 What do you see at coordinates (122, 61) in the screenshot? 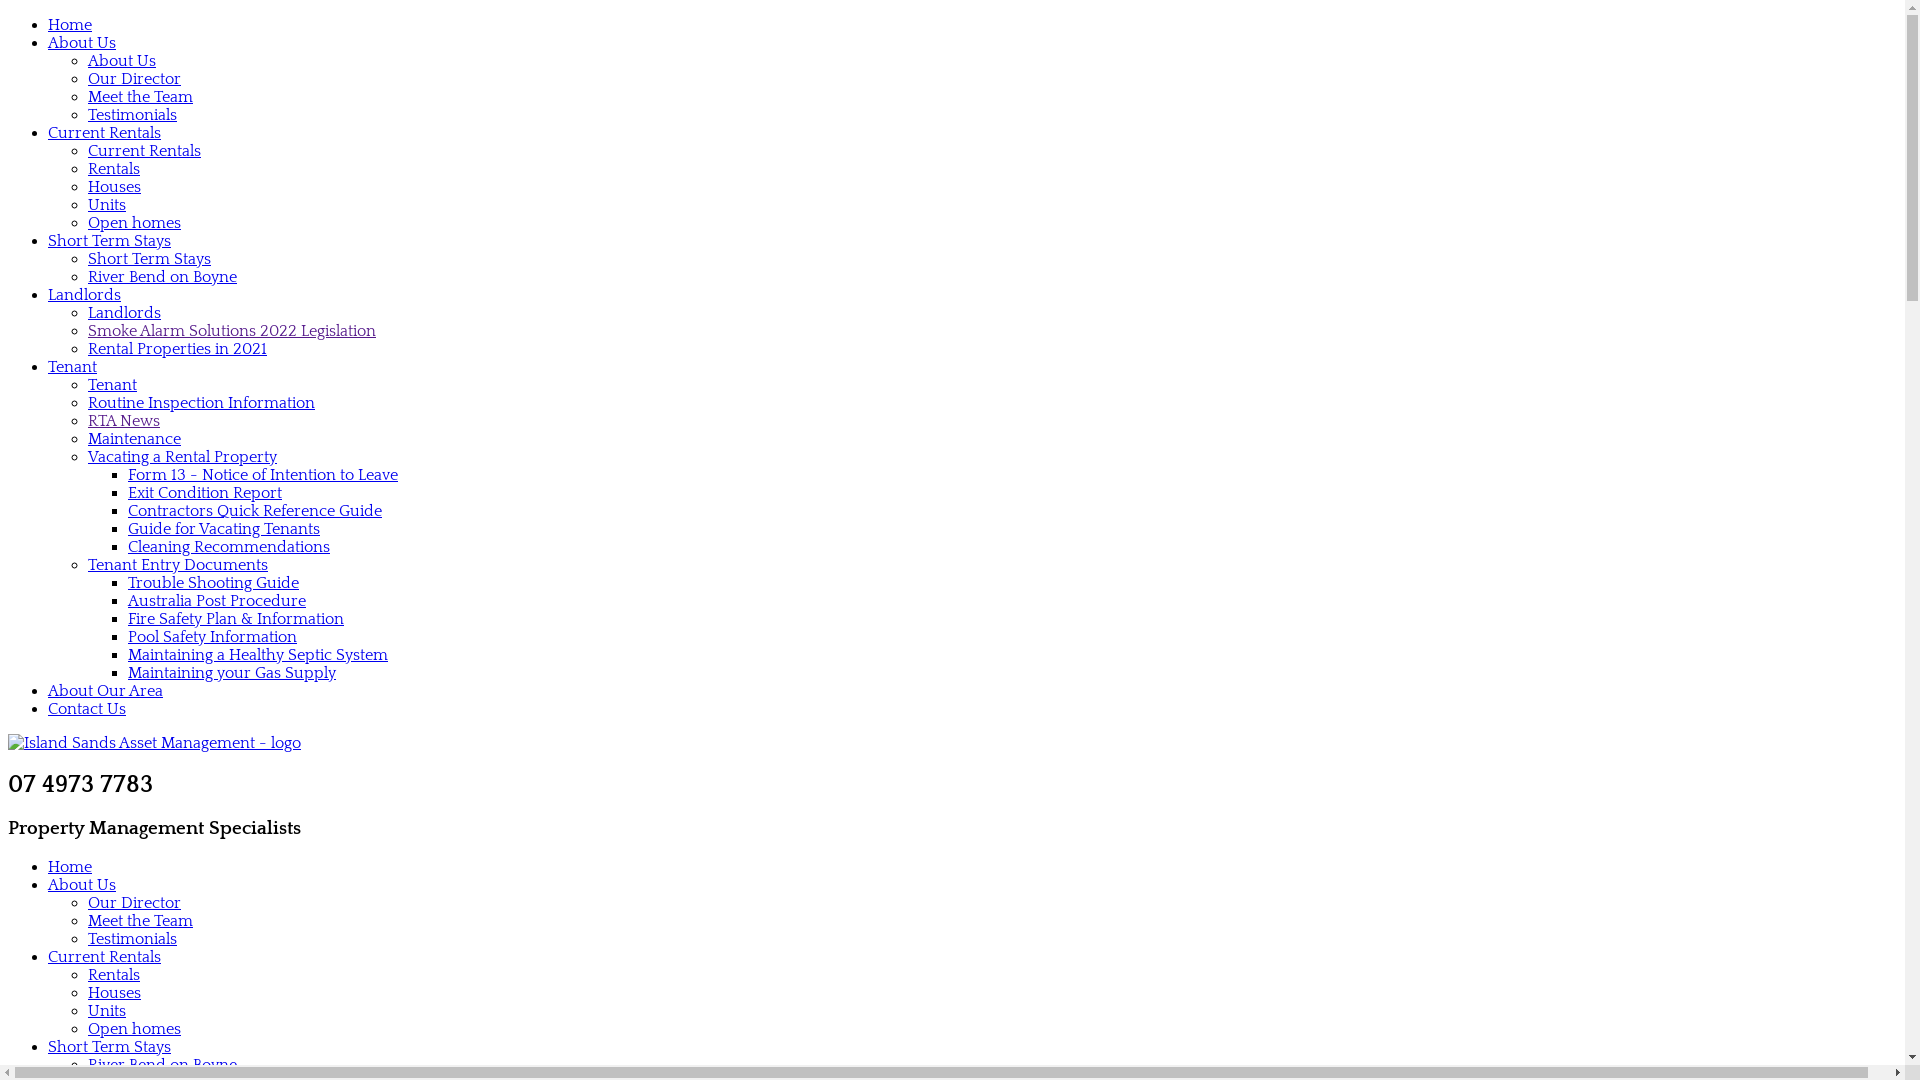
I see `About Us` at bounding box center [122, 61].